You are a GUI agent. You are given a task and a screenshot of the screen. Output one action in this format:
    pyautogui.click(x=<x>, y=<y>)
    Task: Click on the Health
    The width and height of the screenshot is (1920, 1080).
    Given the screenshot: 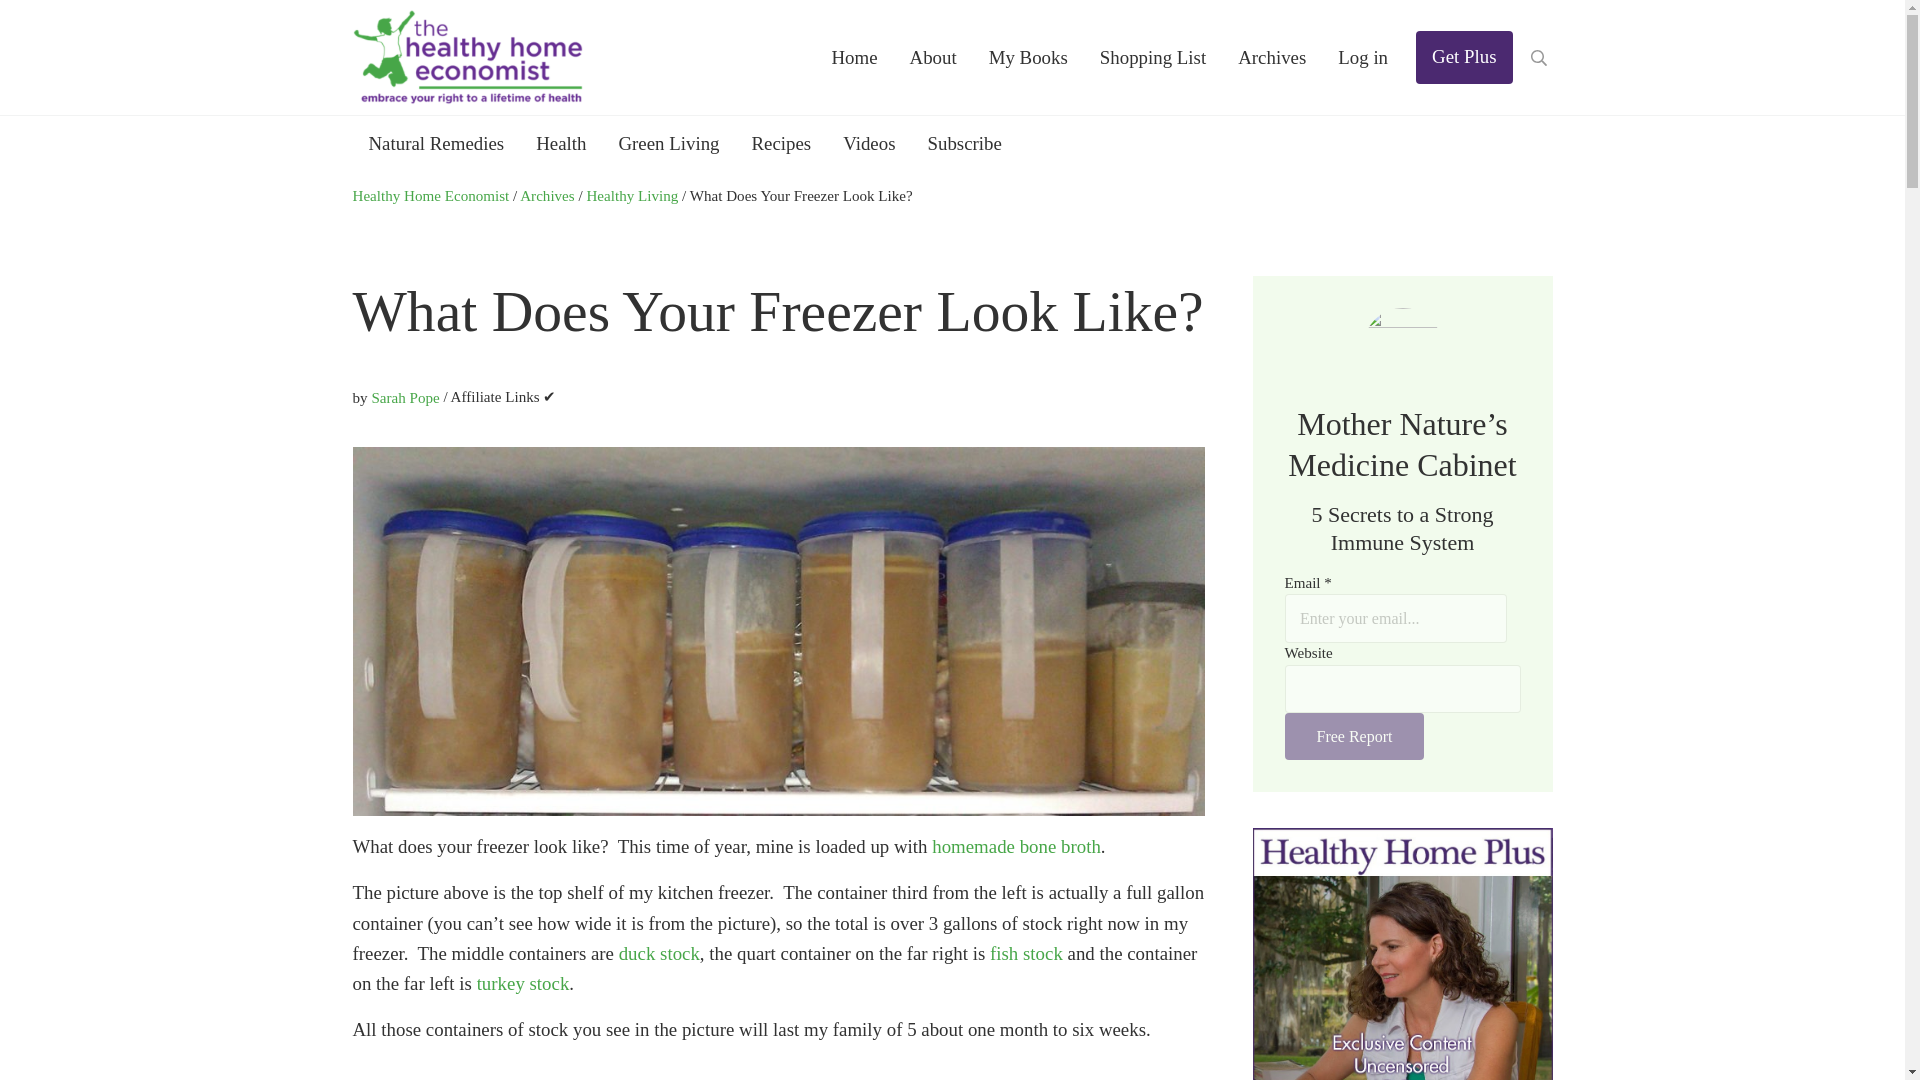 What is the action you would take?
    pyautogui.click(x=561, y=142)
    